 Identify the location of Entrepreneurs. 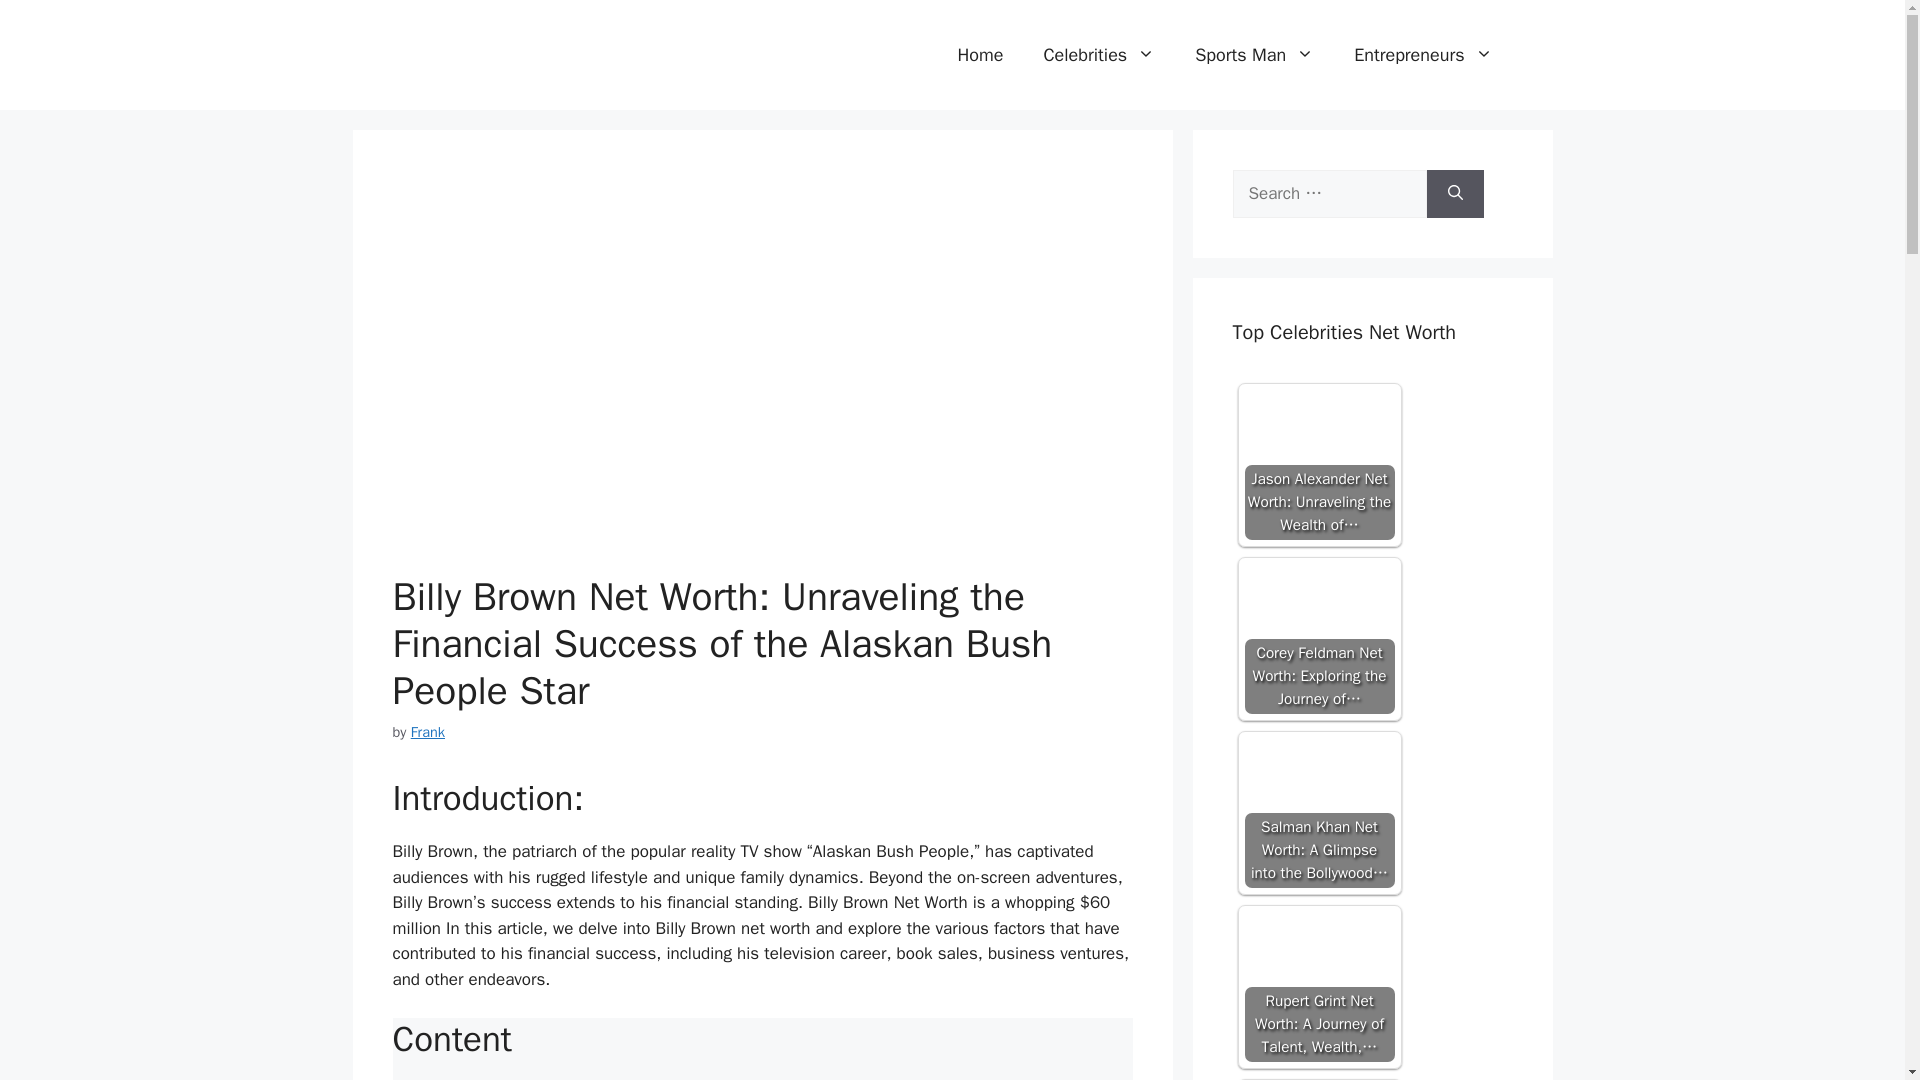
(1423, 54).